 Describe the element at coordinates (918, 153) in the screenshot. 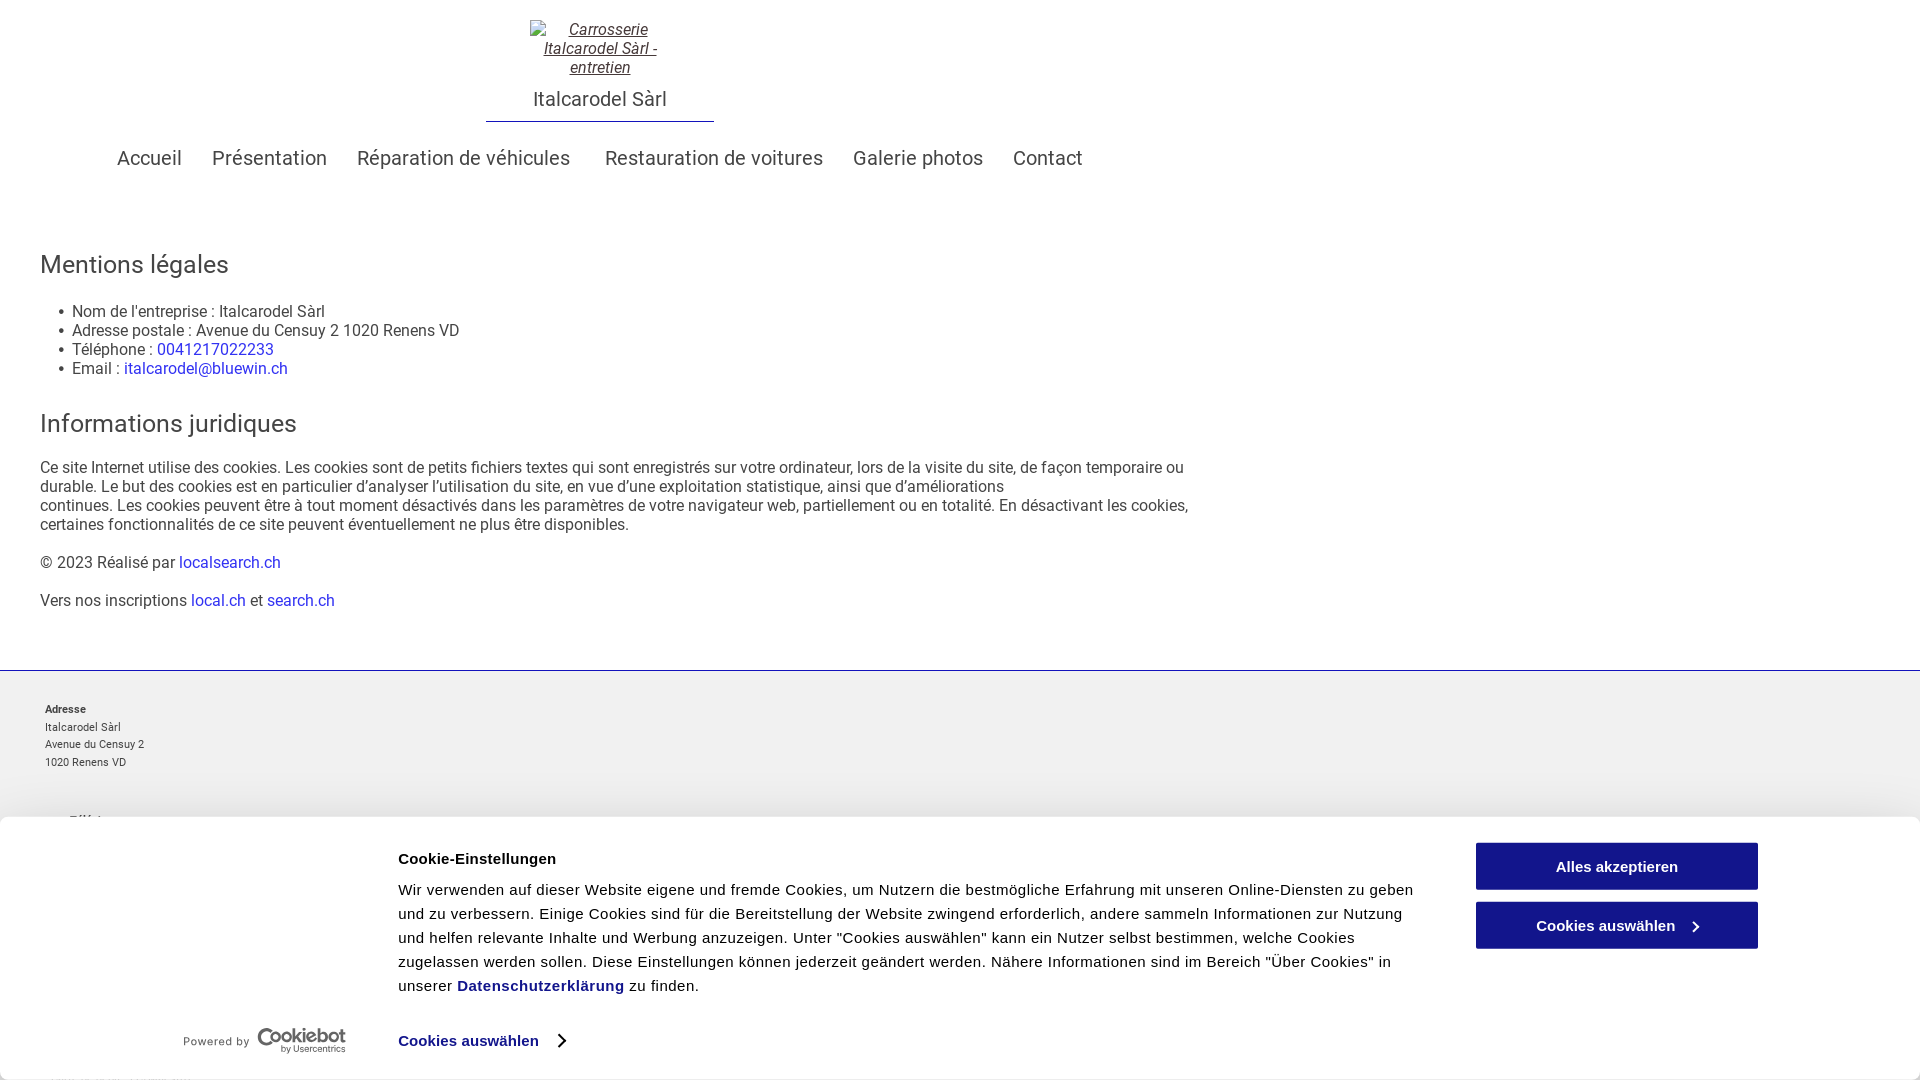

I see `Galerie photos` at that location.